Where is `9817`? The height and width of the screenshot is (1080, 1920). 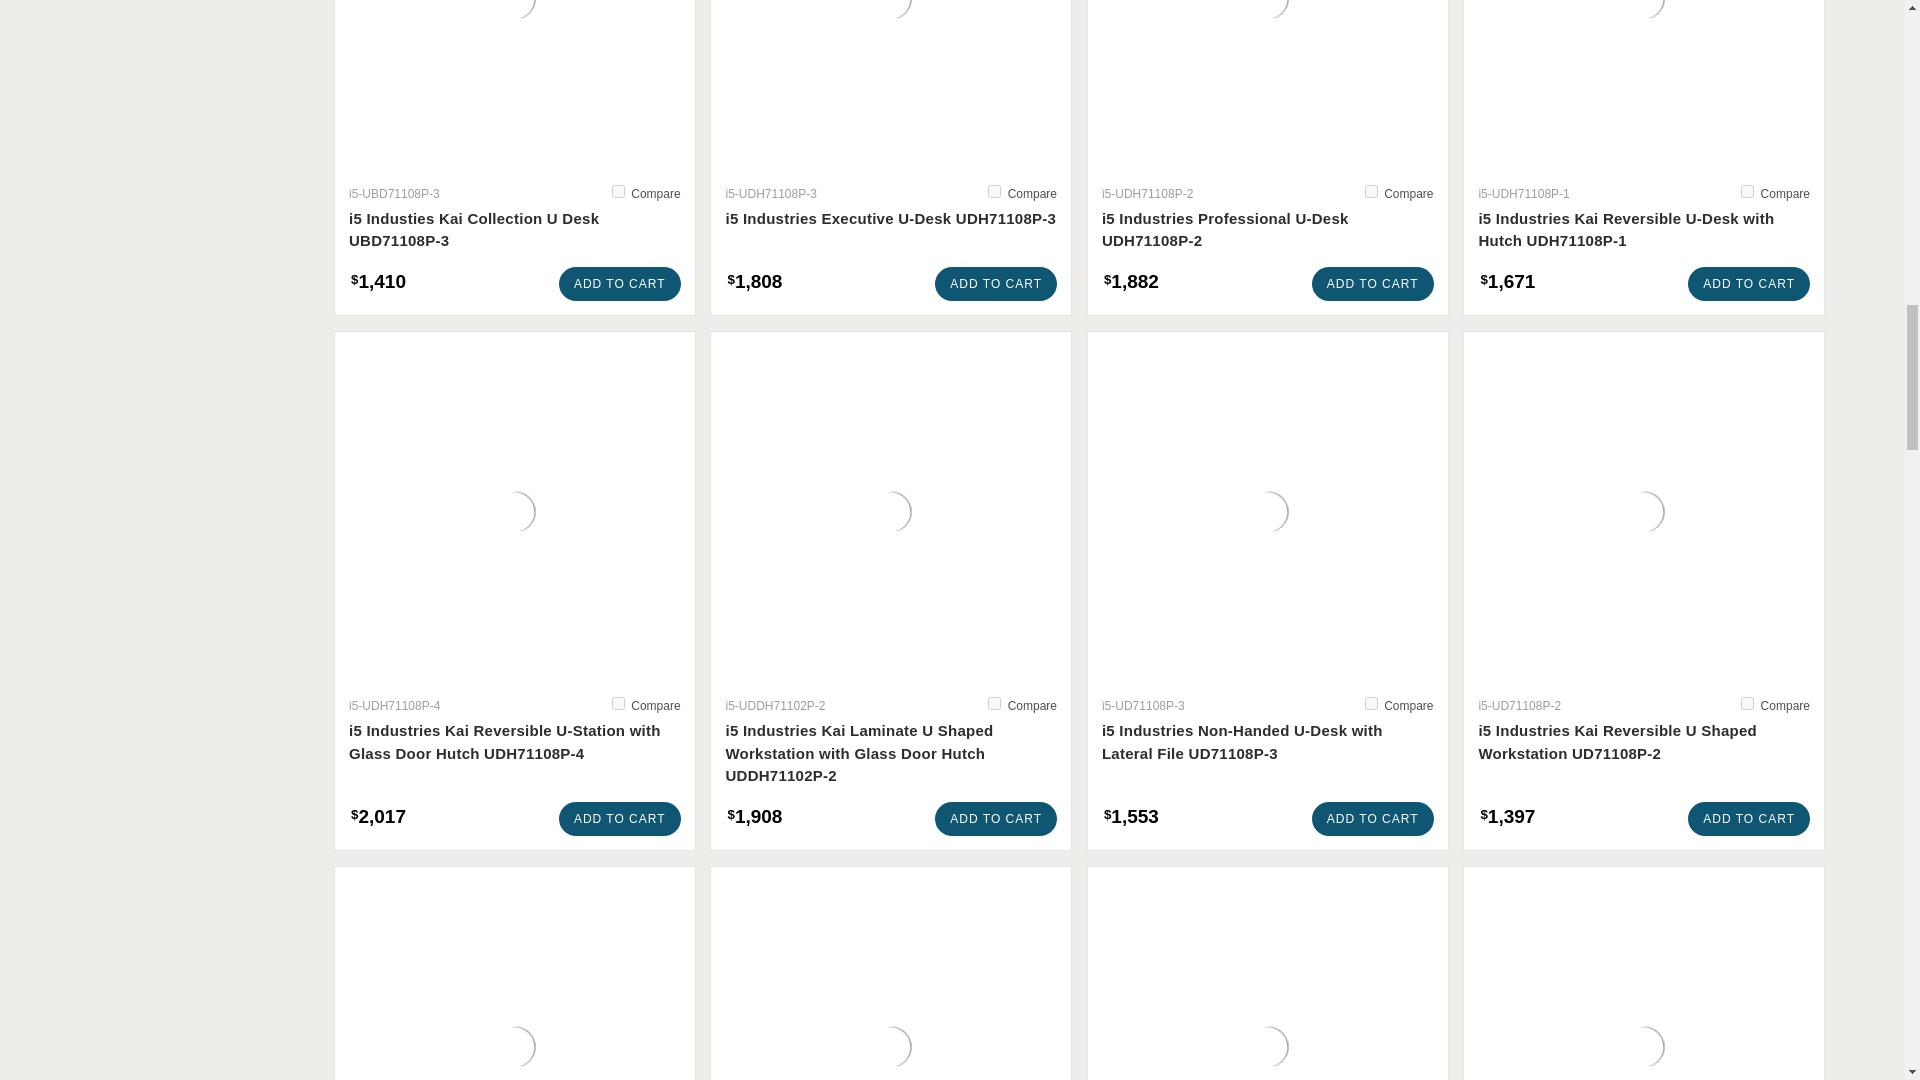 9817 is located at coordinates (618, 190).